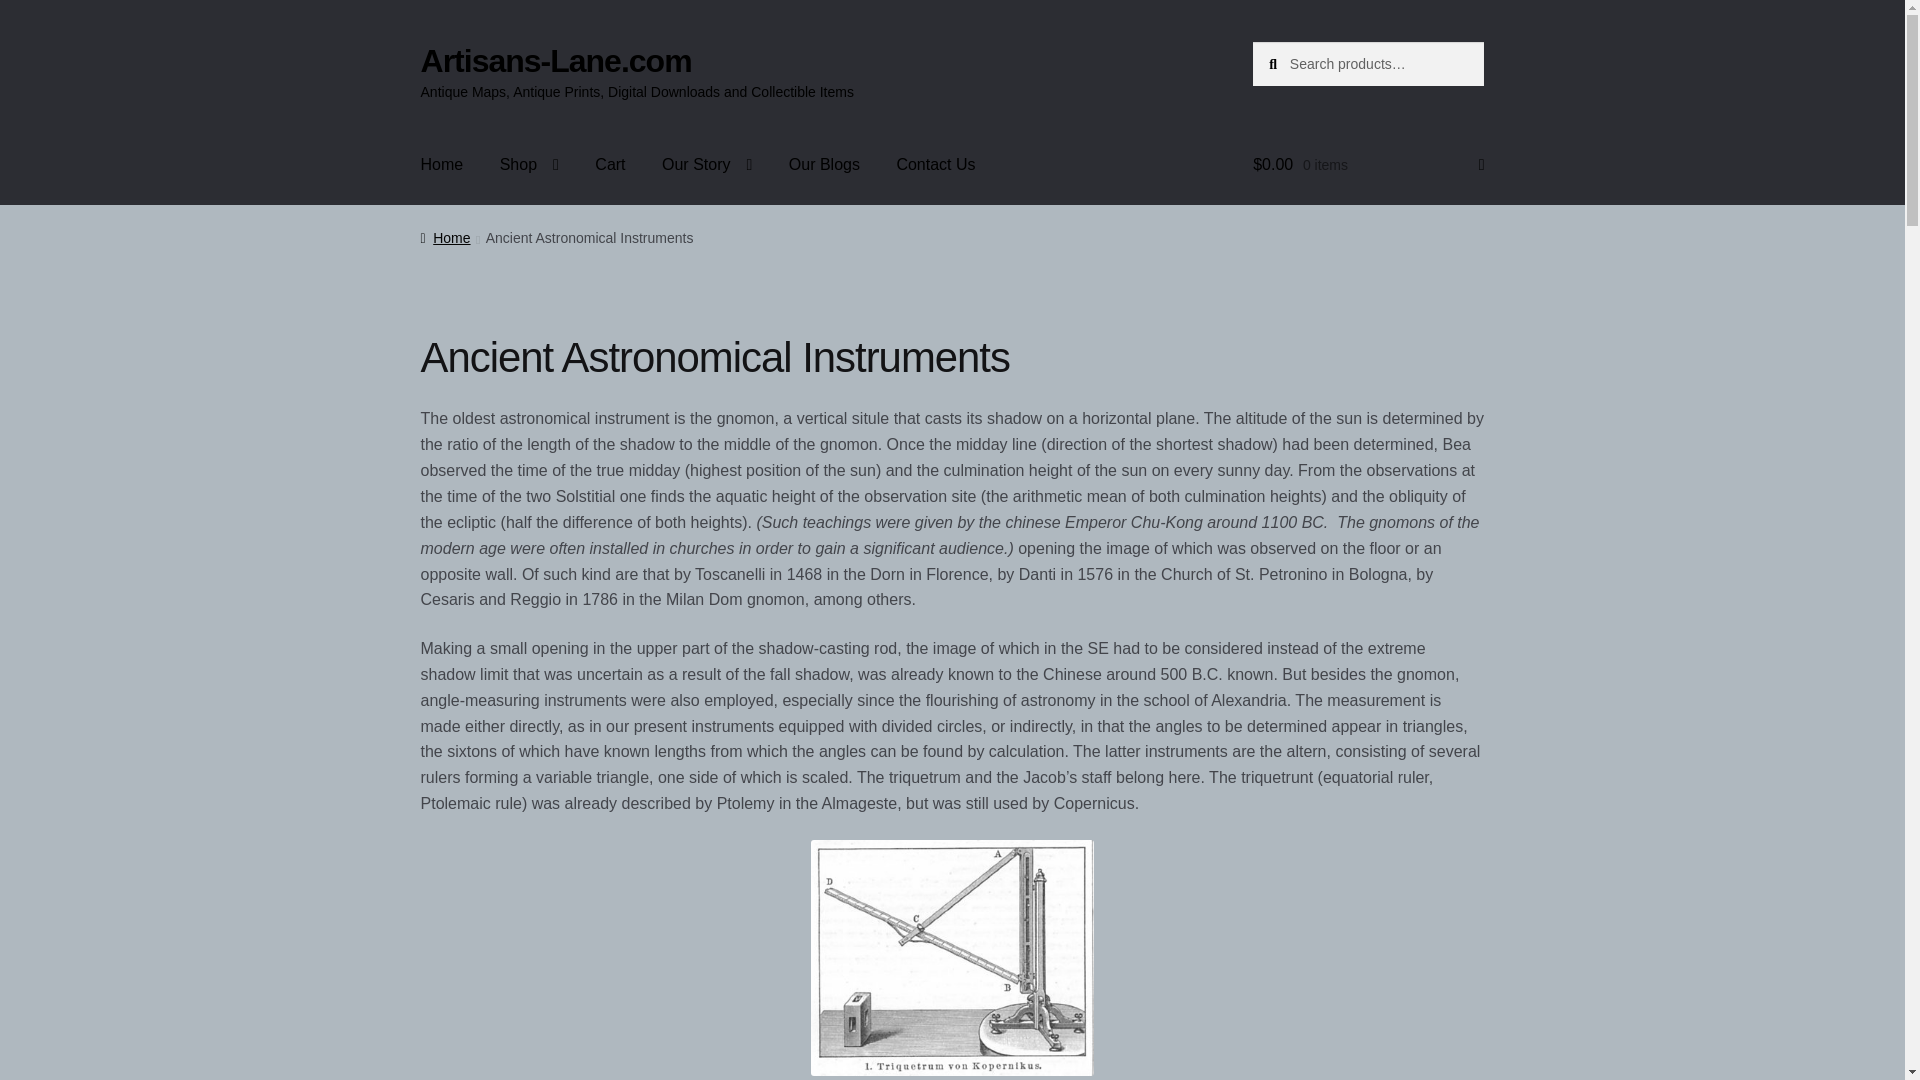  I want to click on View your shopping cart, so click(1368, 165).